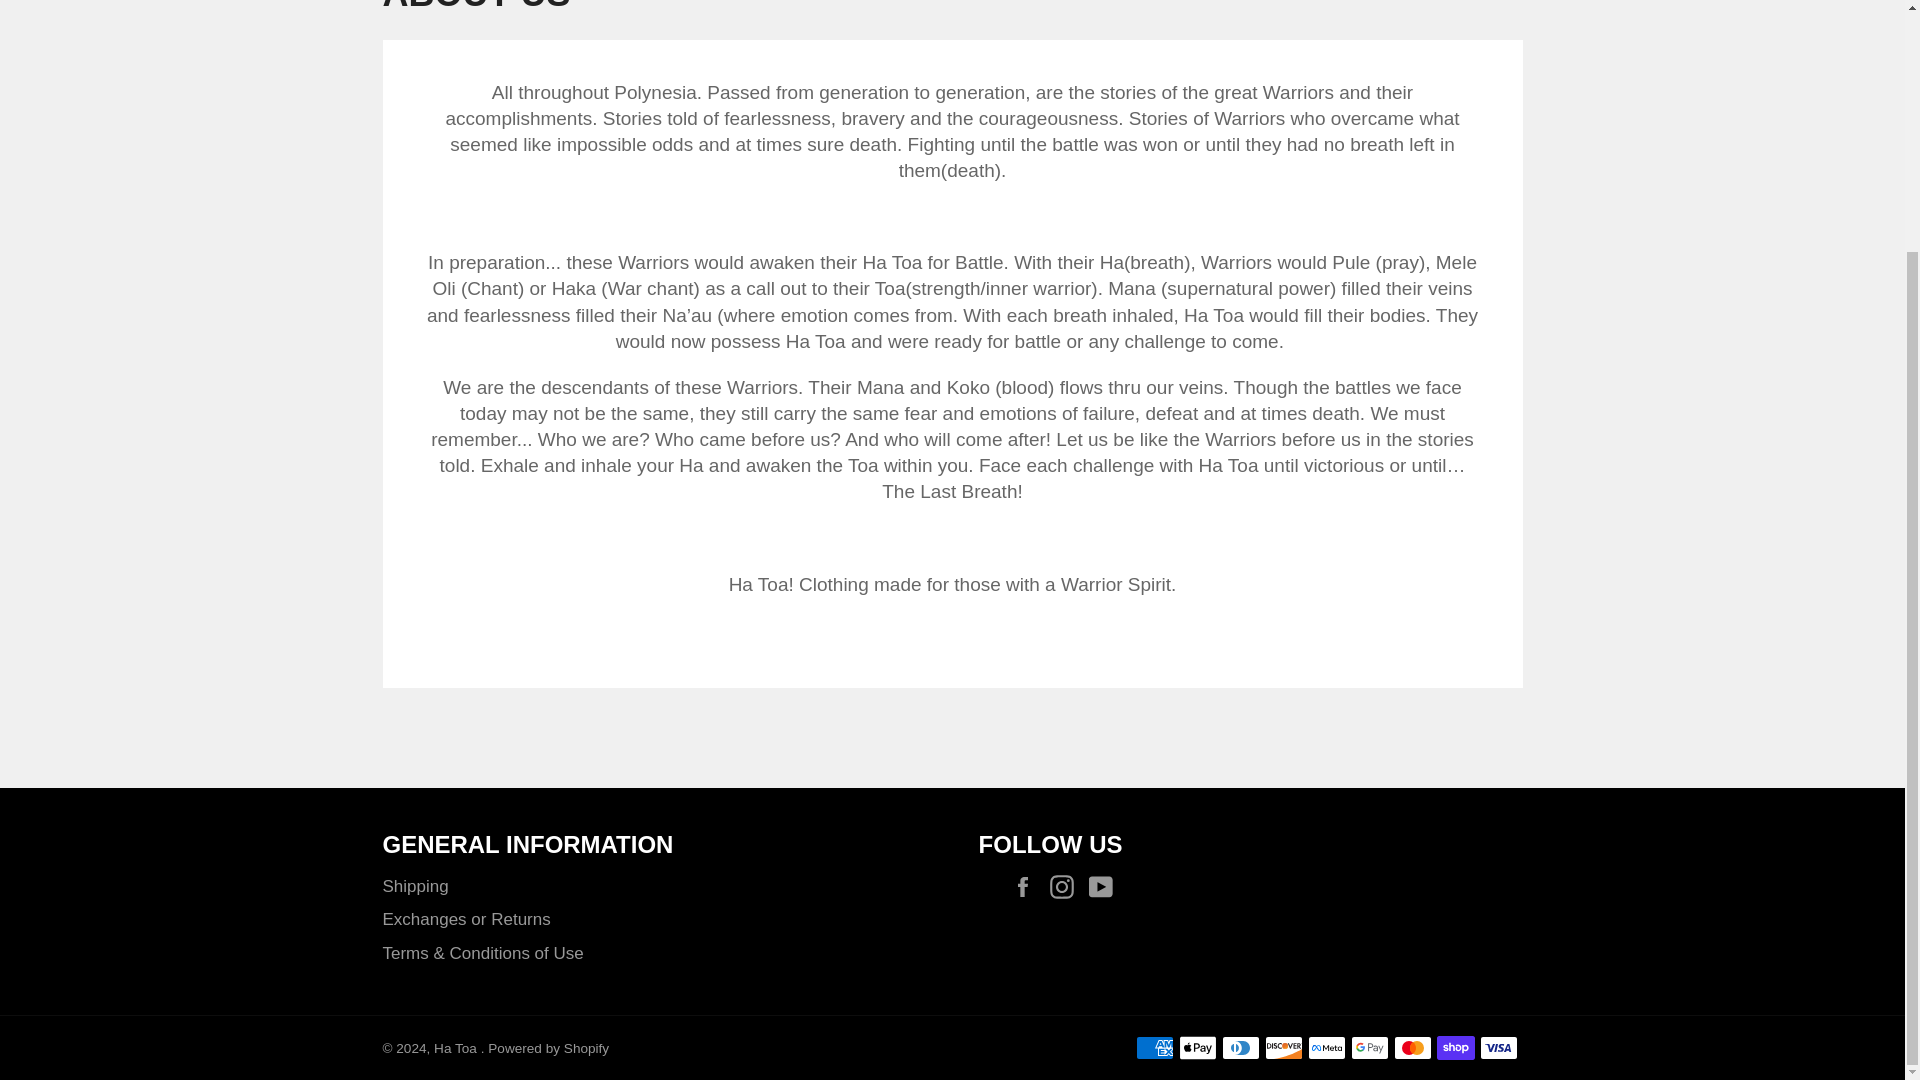 The image size is (1920, 1080). I want to click on Shipping, so click(414, 886).